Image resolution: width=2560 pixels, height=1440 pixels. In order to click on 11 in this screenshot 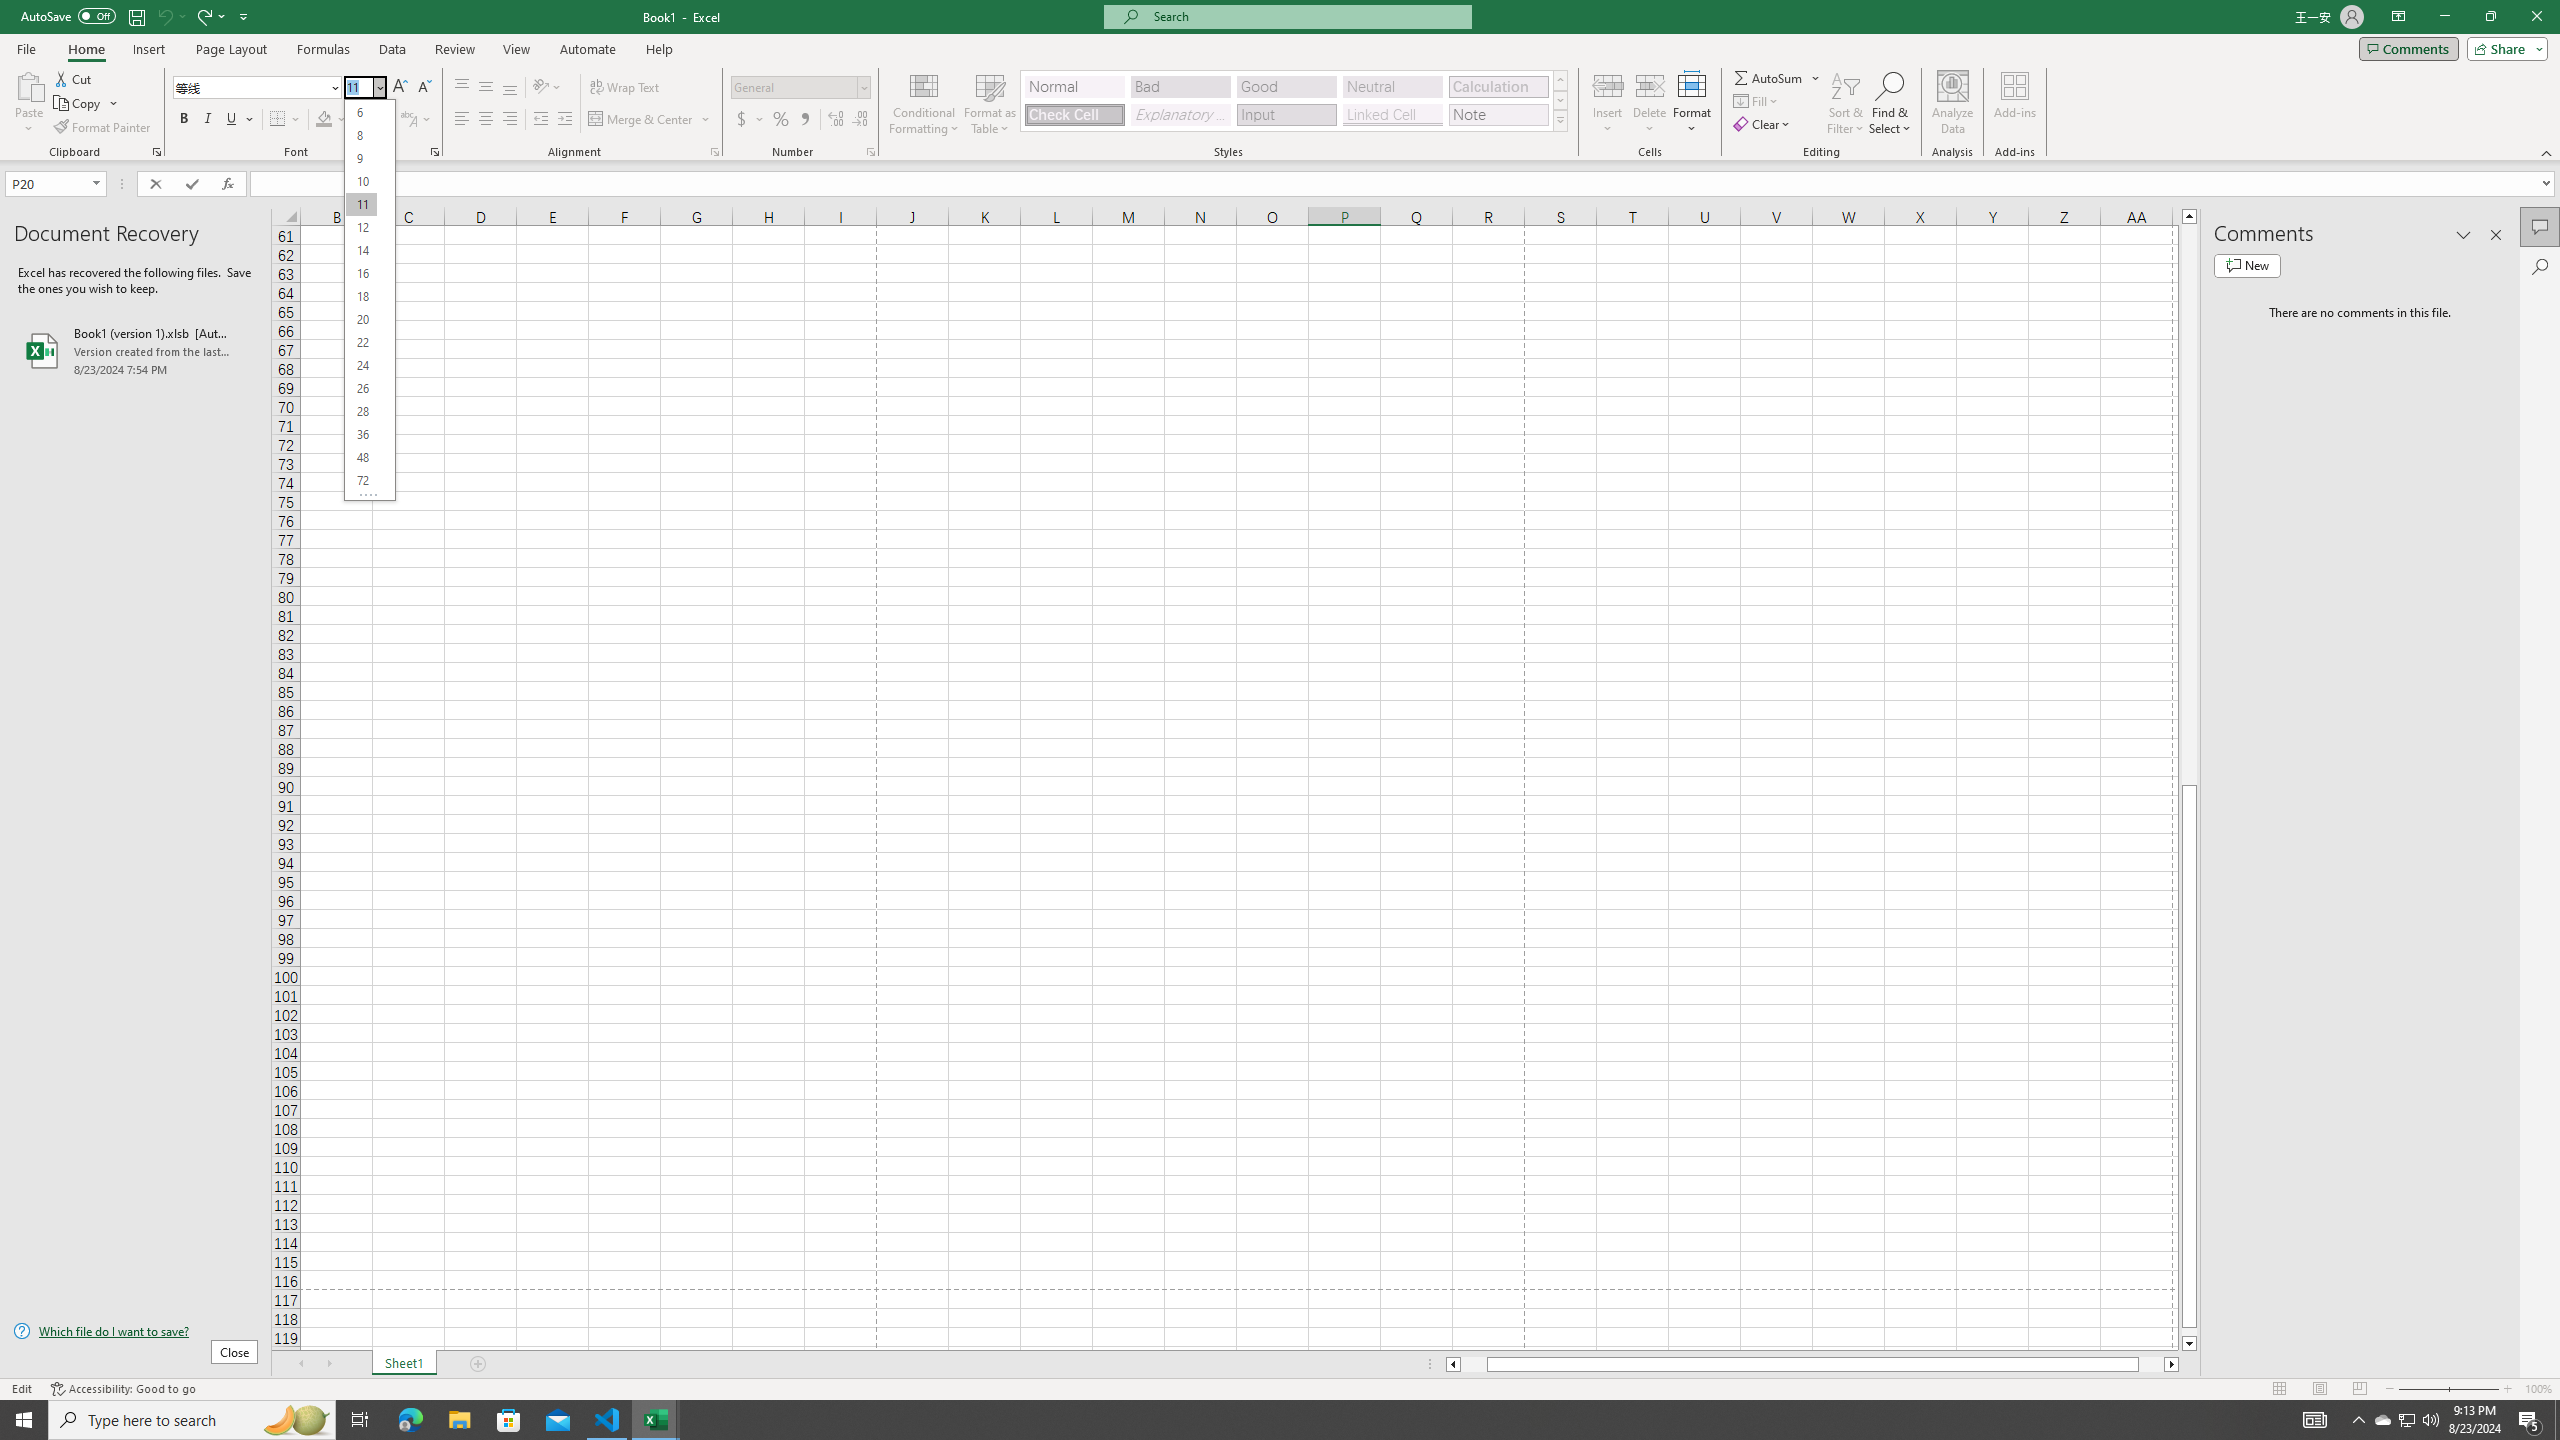, I will do `click(360, 204)`.